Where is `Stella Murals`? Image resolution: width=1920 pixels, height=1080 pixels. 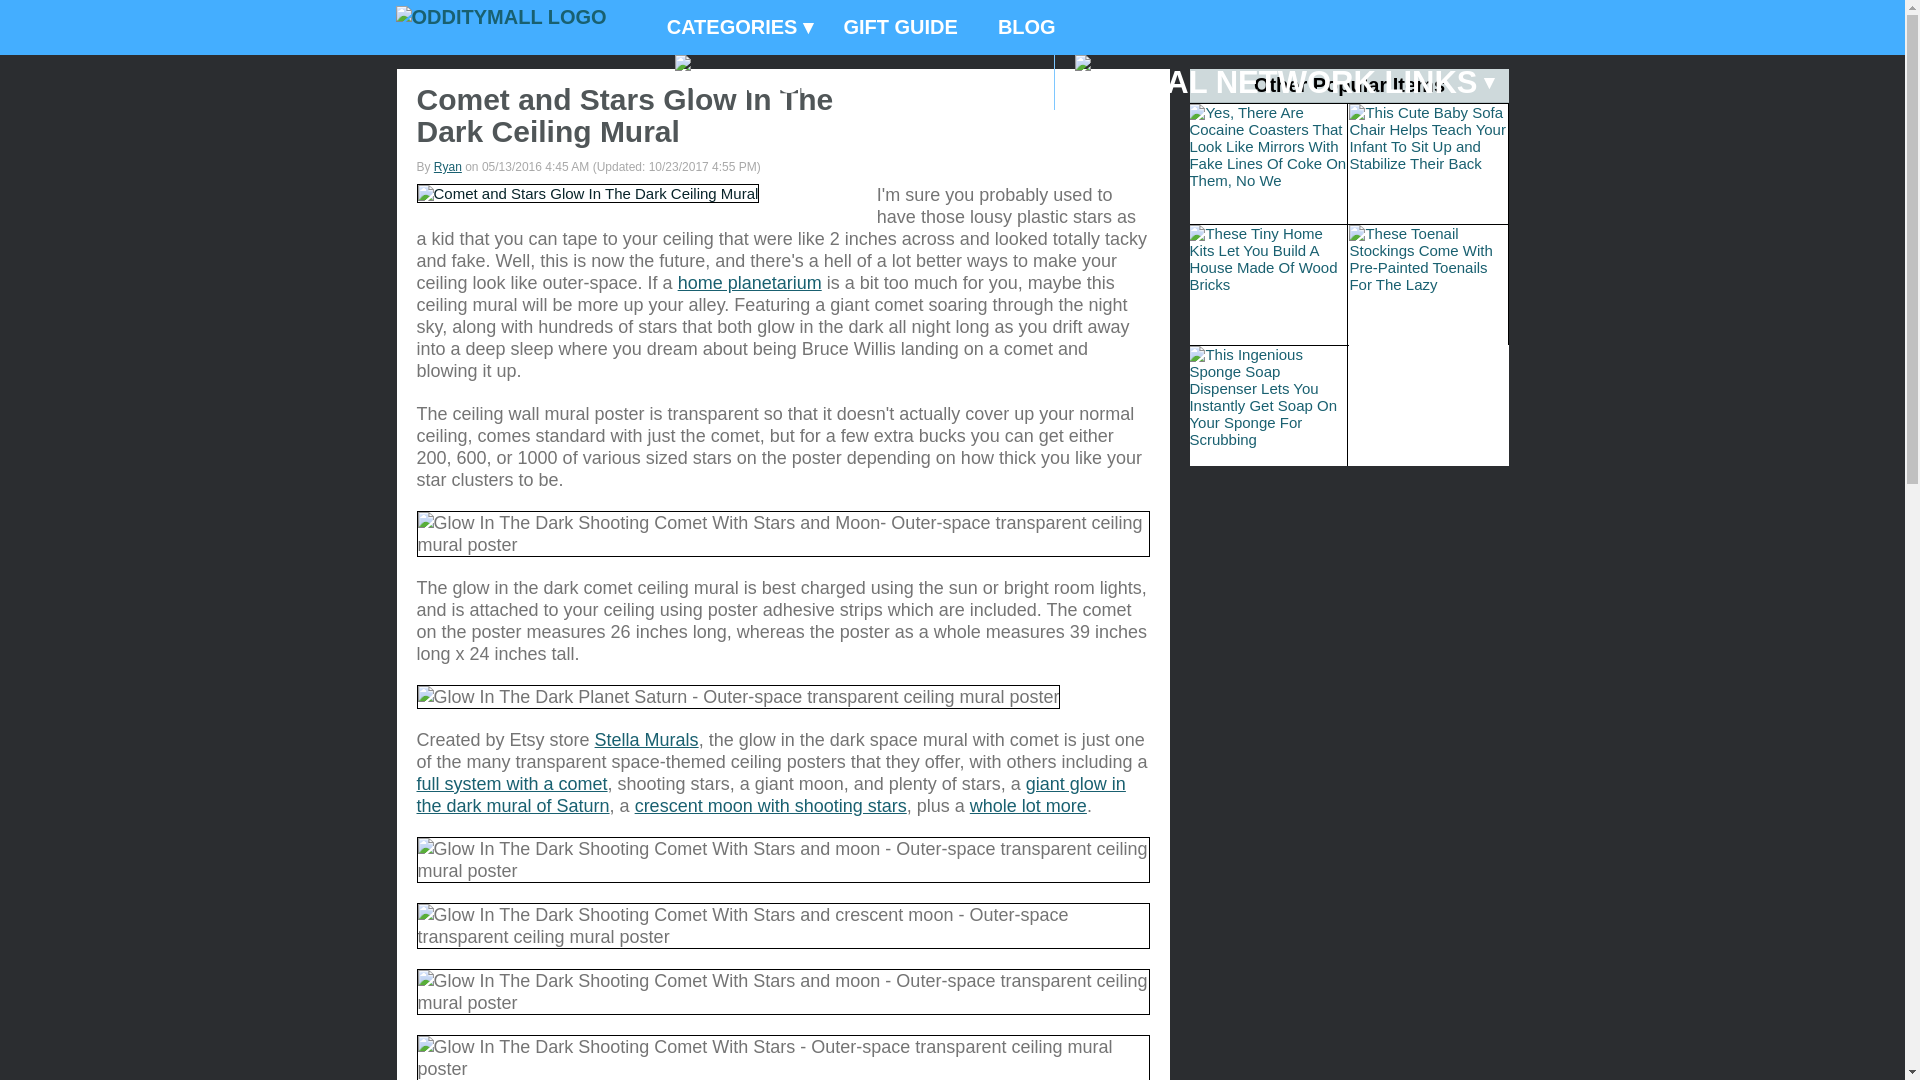 Stella Murals is located at coordinates (646, 740).